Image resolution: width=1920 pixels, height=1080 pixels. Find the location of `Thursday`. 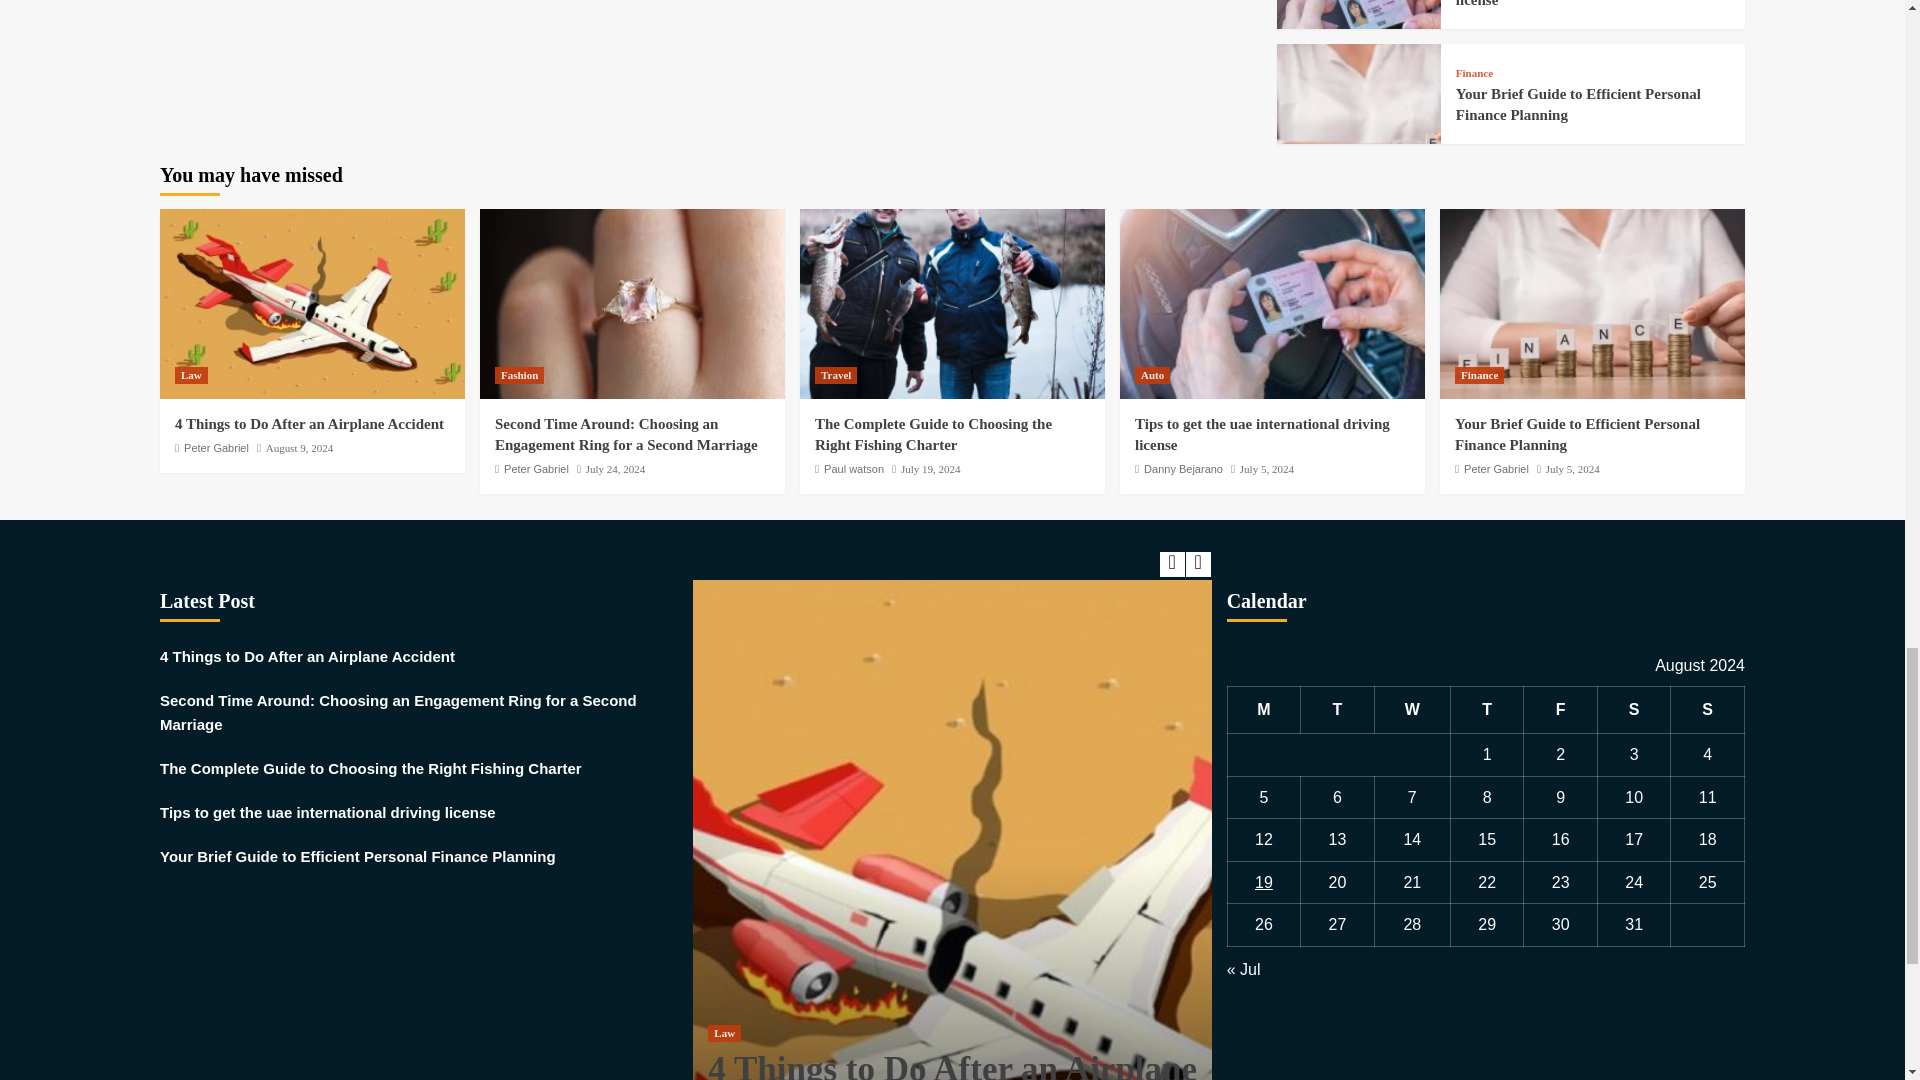

Thursday is located at coordinates (1486, 710).